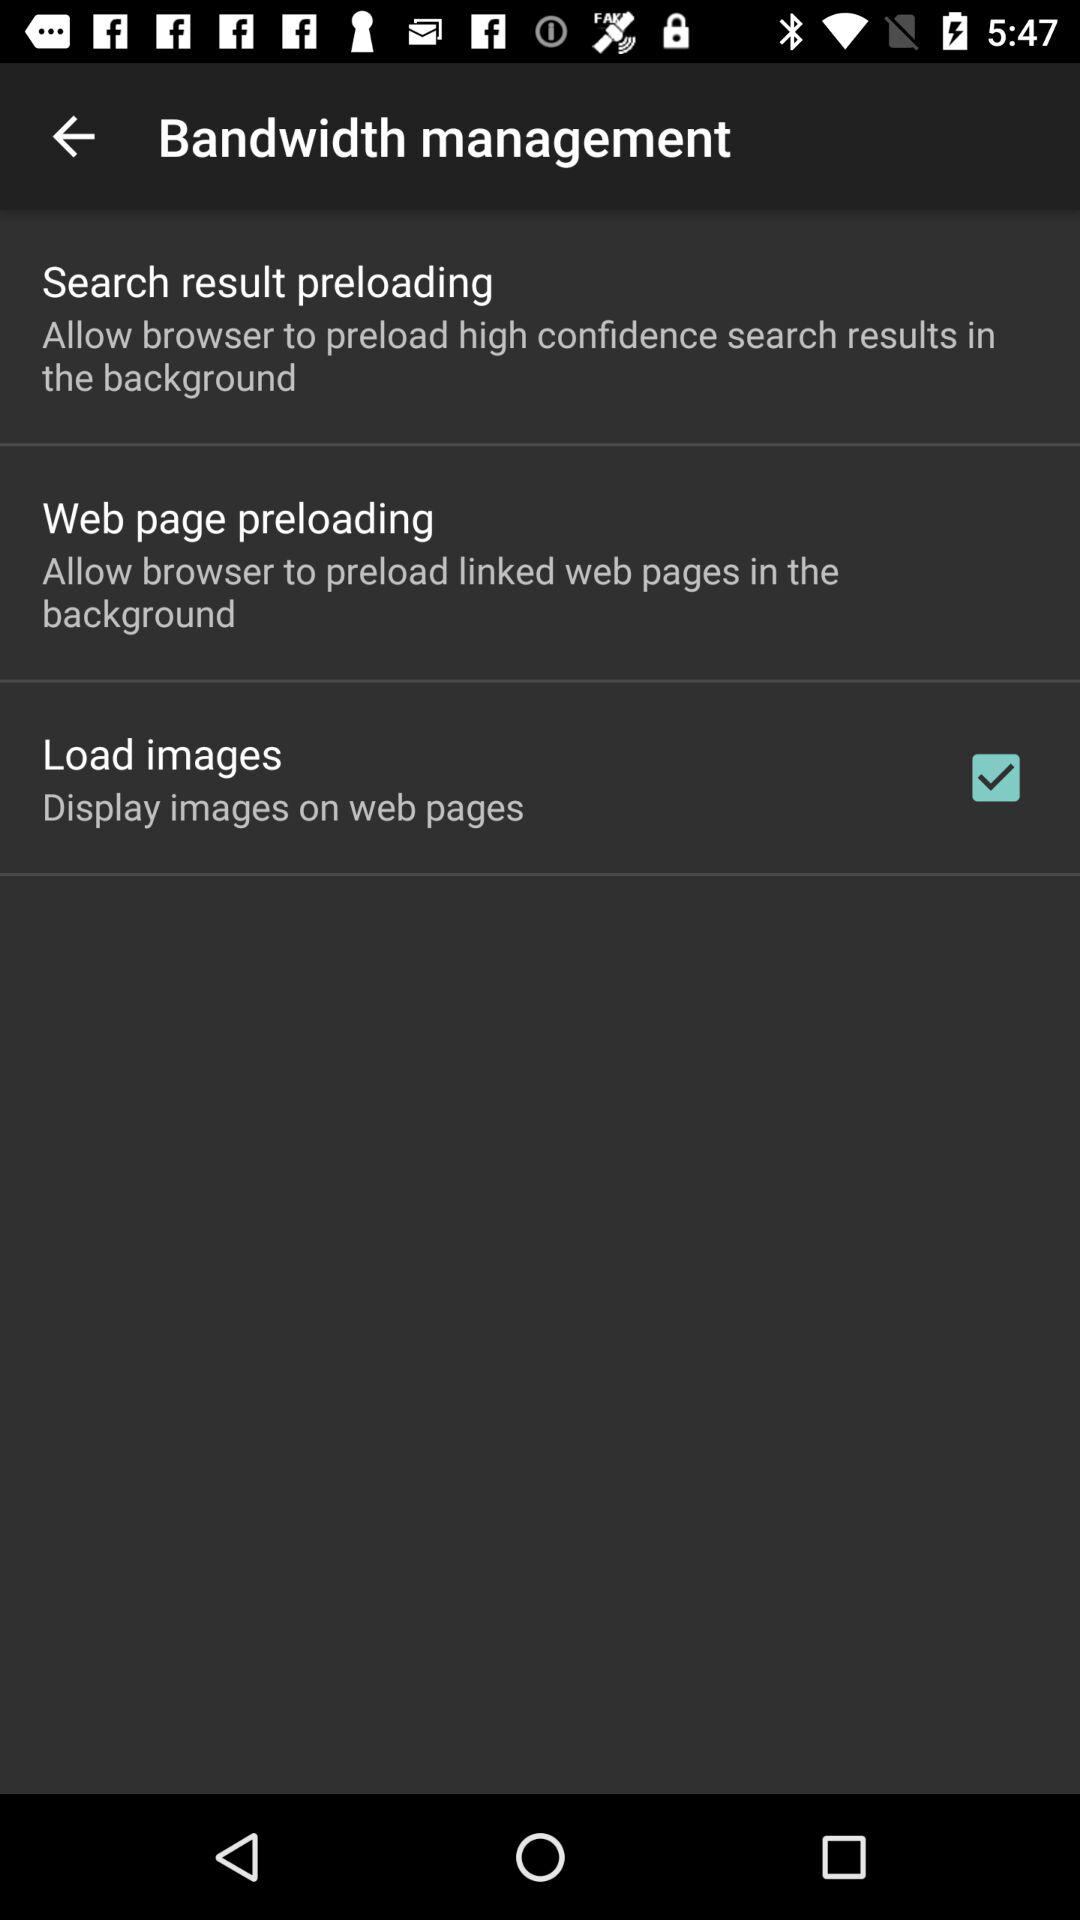 Image resolution: width=1080 pixels, height=1920 pixels. Describe the element at coordinates (162, 752) in the screenshot. I see `open the app below the allow browser to app` at that location.